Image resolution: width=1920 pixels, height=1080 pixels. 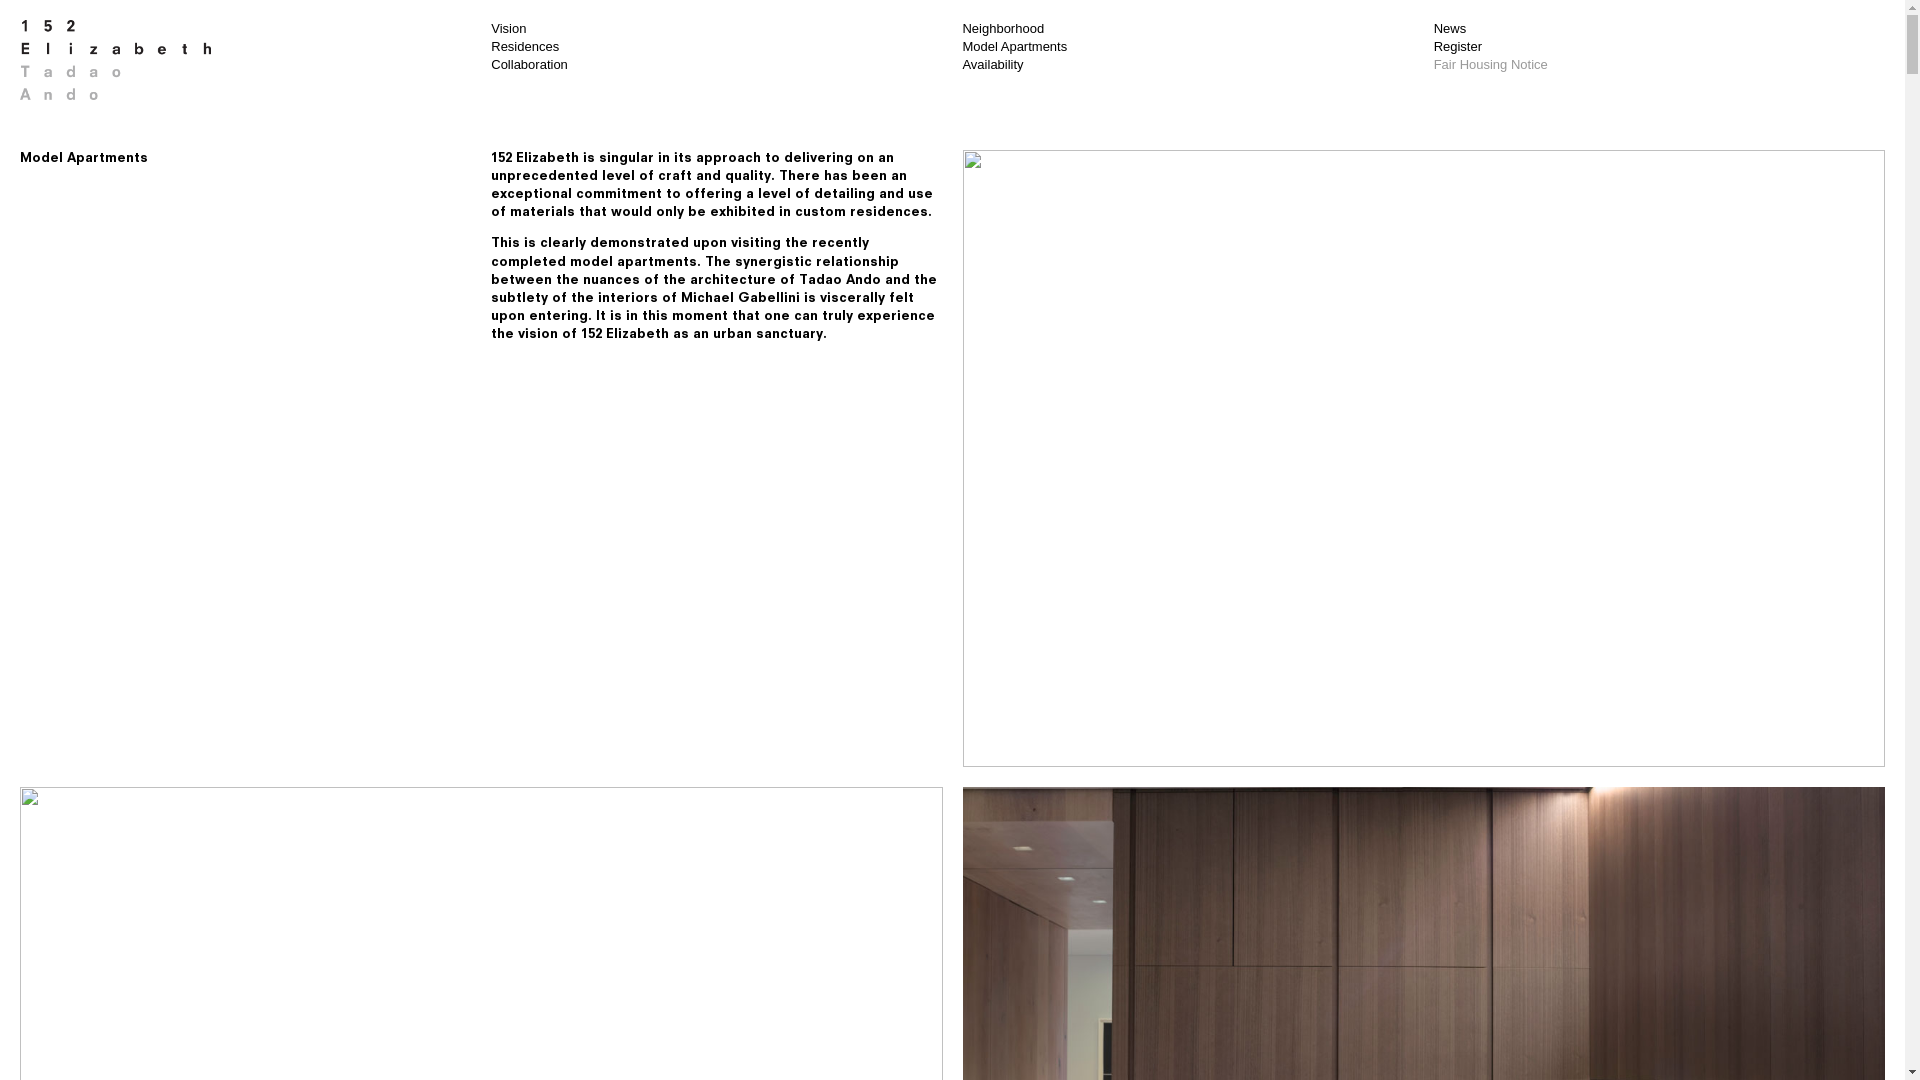 I want to click on News, so click(x=1456, y=846).